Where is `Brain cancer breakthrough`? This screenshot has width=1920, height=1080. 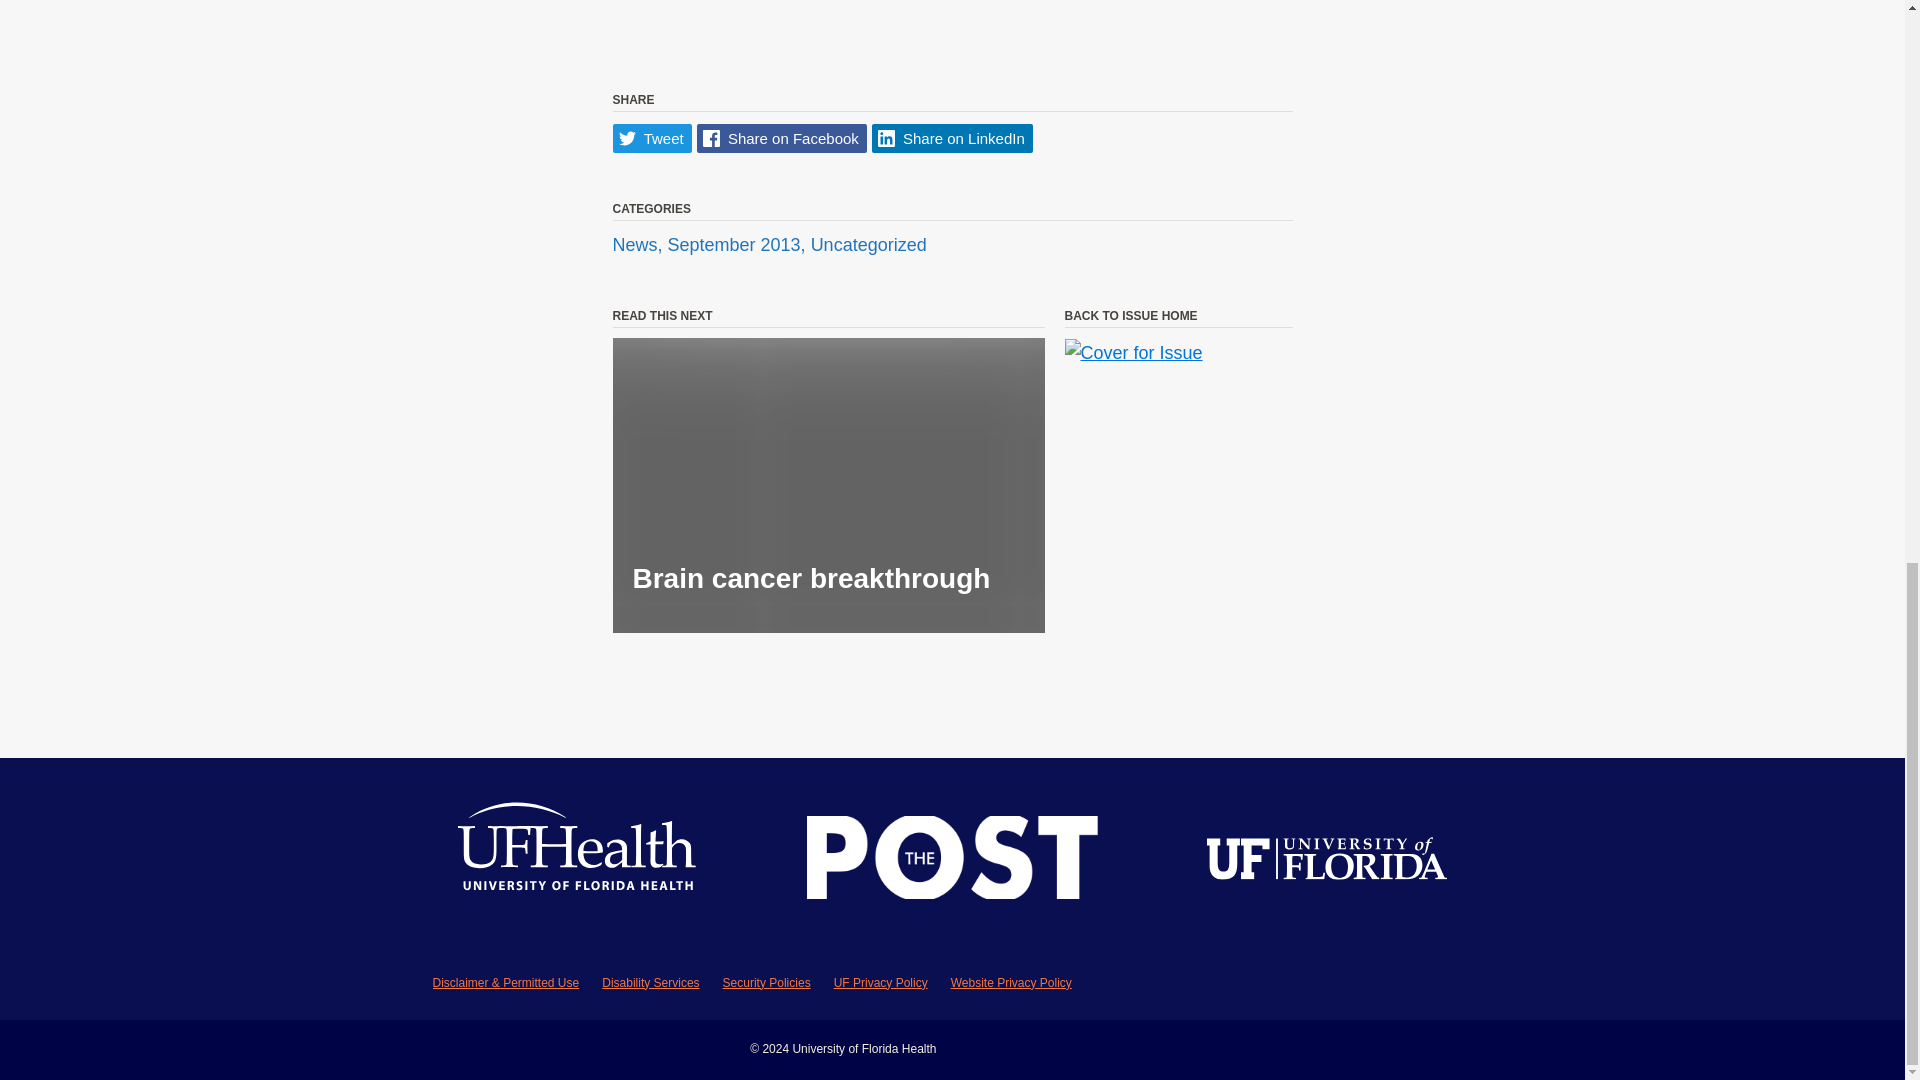 Brain cancer breakthrough is located at coordinates (828, 485).